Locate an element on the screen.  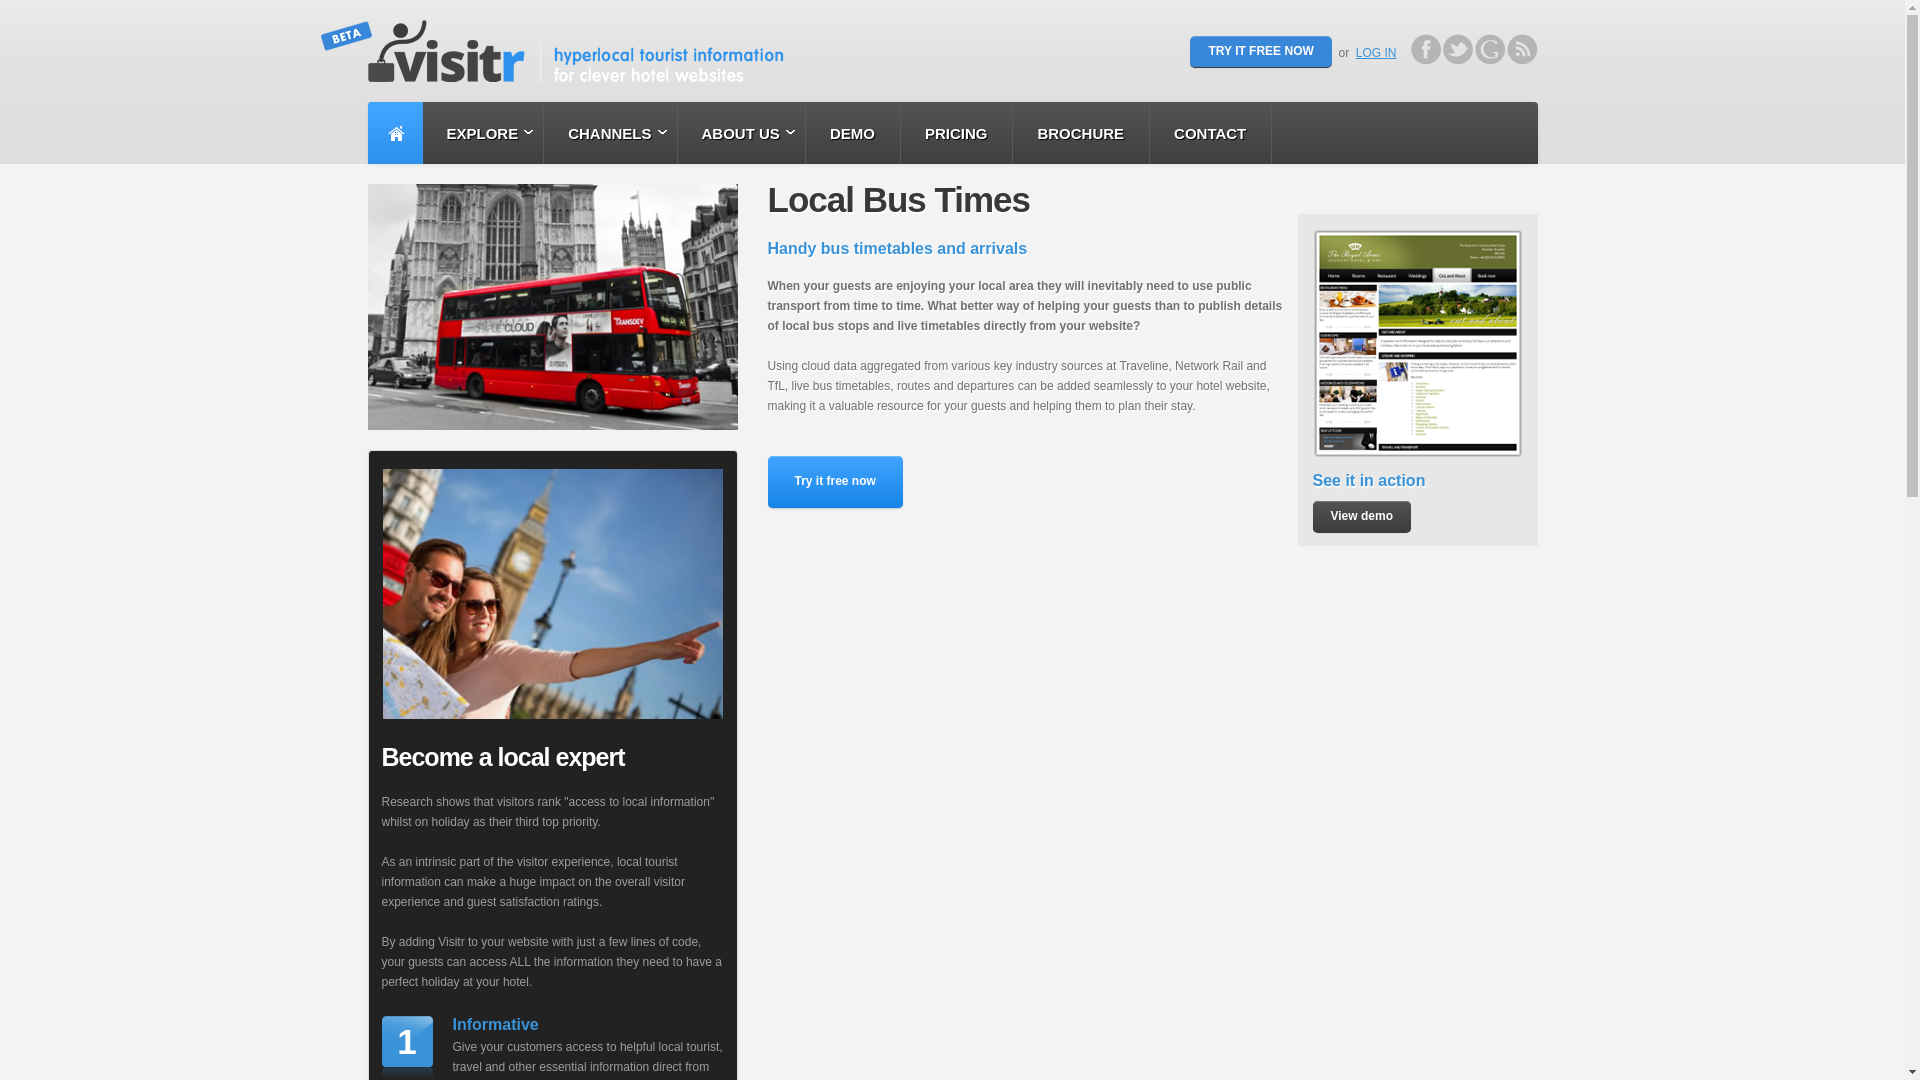
CHANNELS is located at coordinates (609, 132).